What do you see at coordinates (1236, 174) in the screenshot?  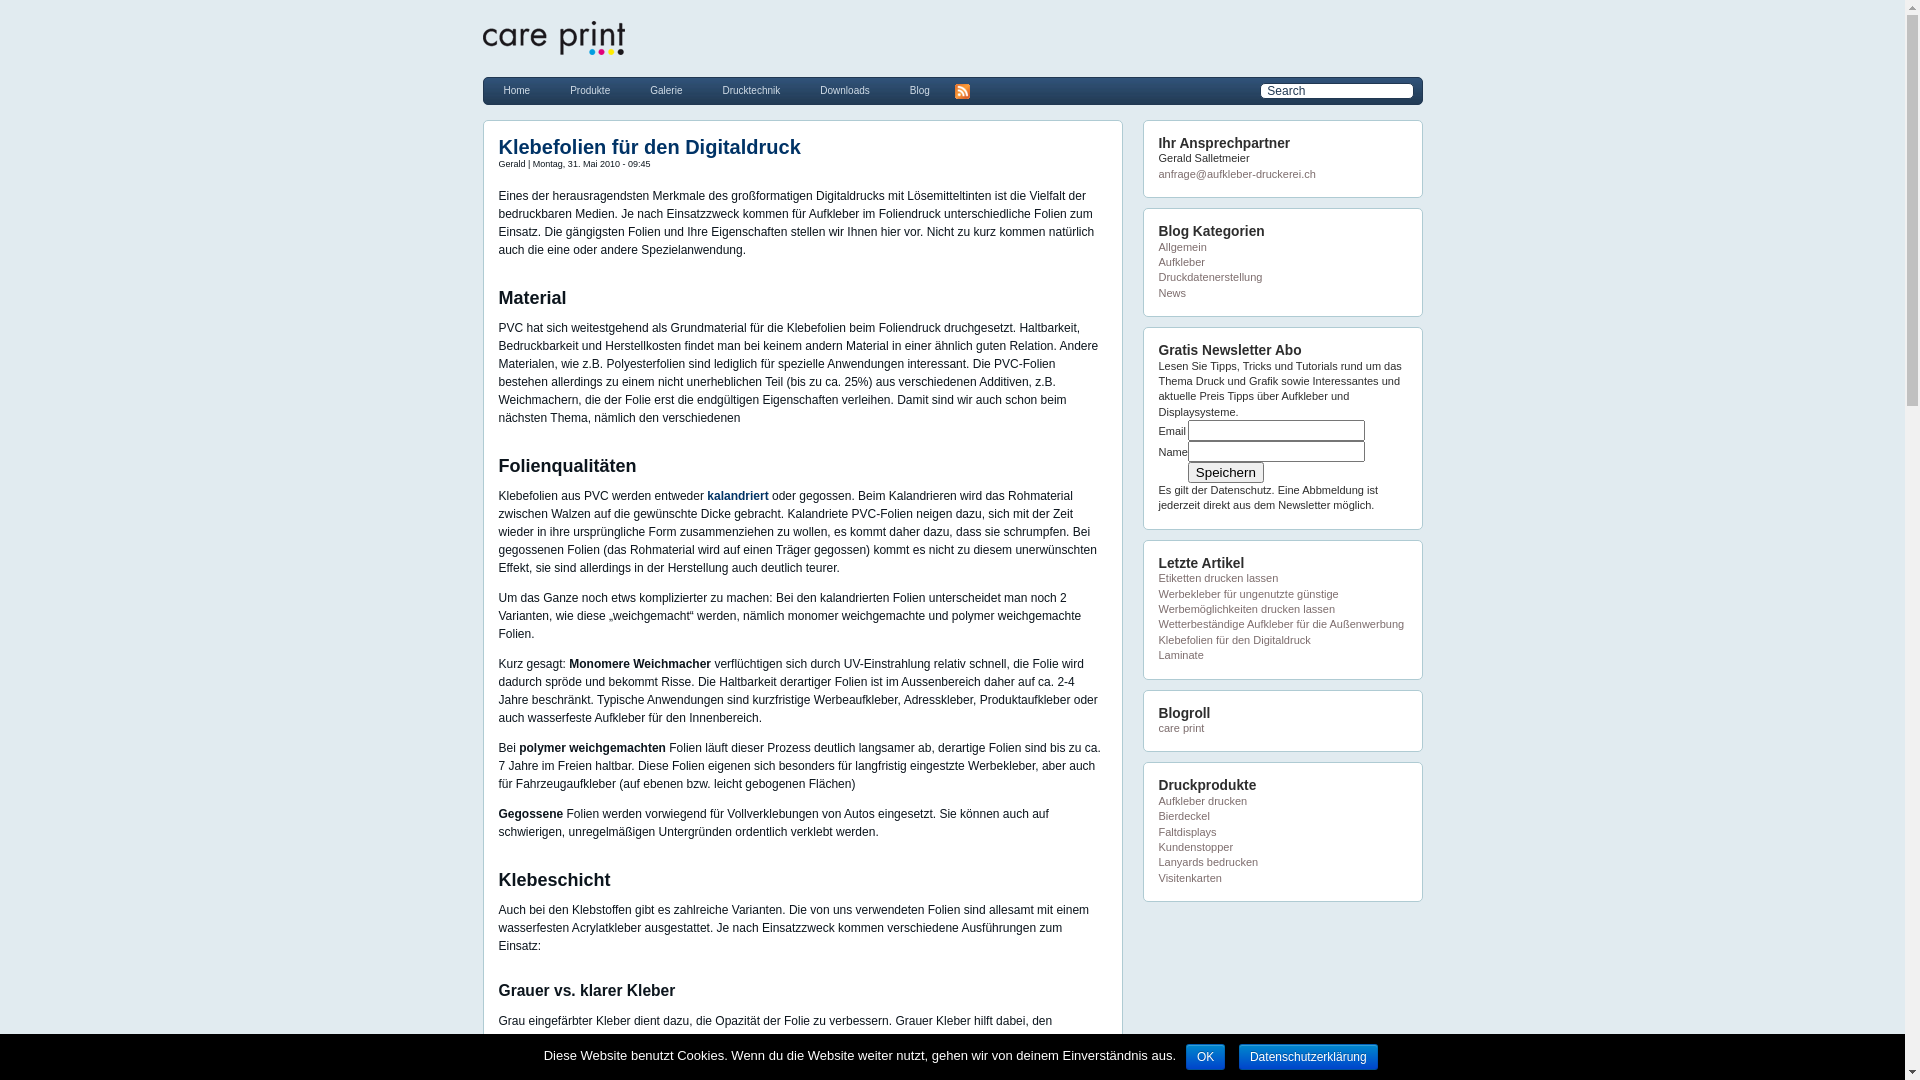 I see `anfrage@aufkleber-druckerei.ch` at bounding box center [1236, 174].